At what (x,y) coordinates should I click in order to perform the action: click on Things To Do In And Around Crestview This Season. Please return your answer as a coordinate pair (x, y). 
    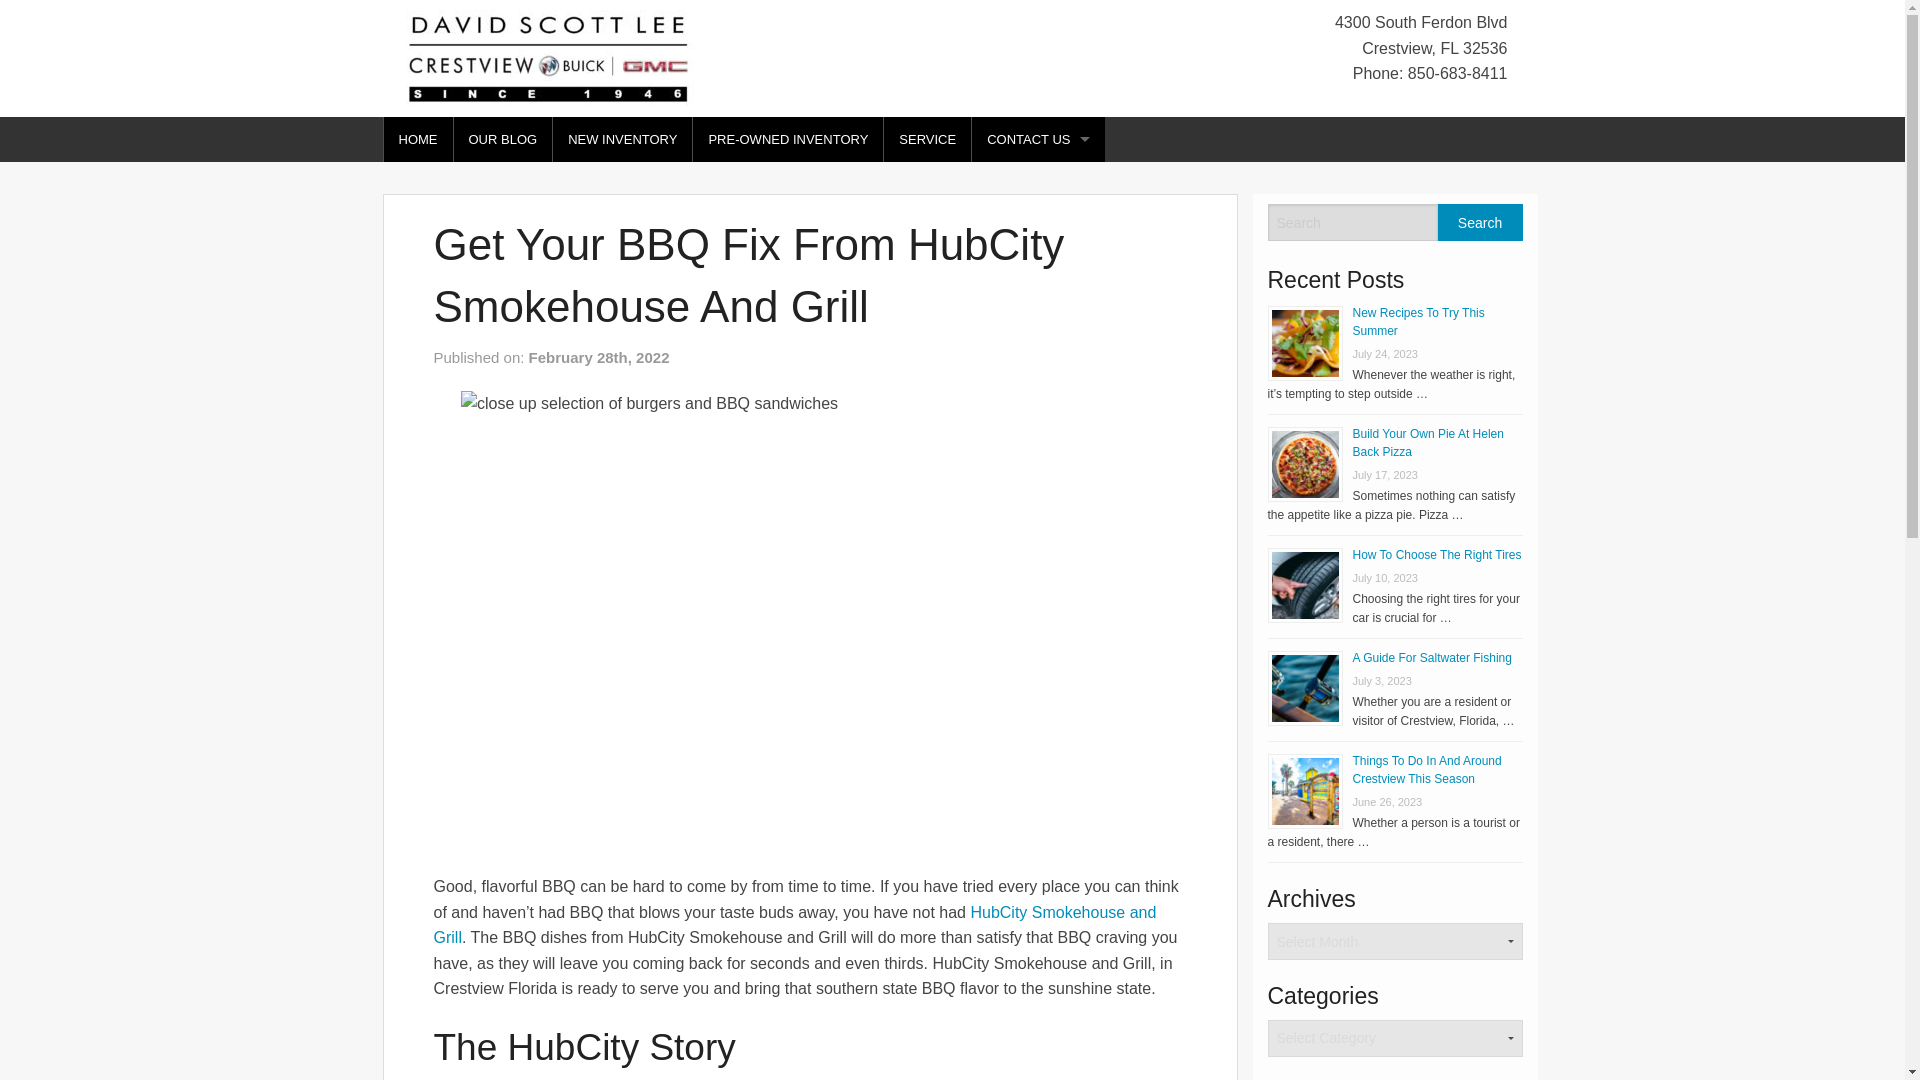
    Looking at the image, I should click on (1426, 770).